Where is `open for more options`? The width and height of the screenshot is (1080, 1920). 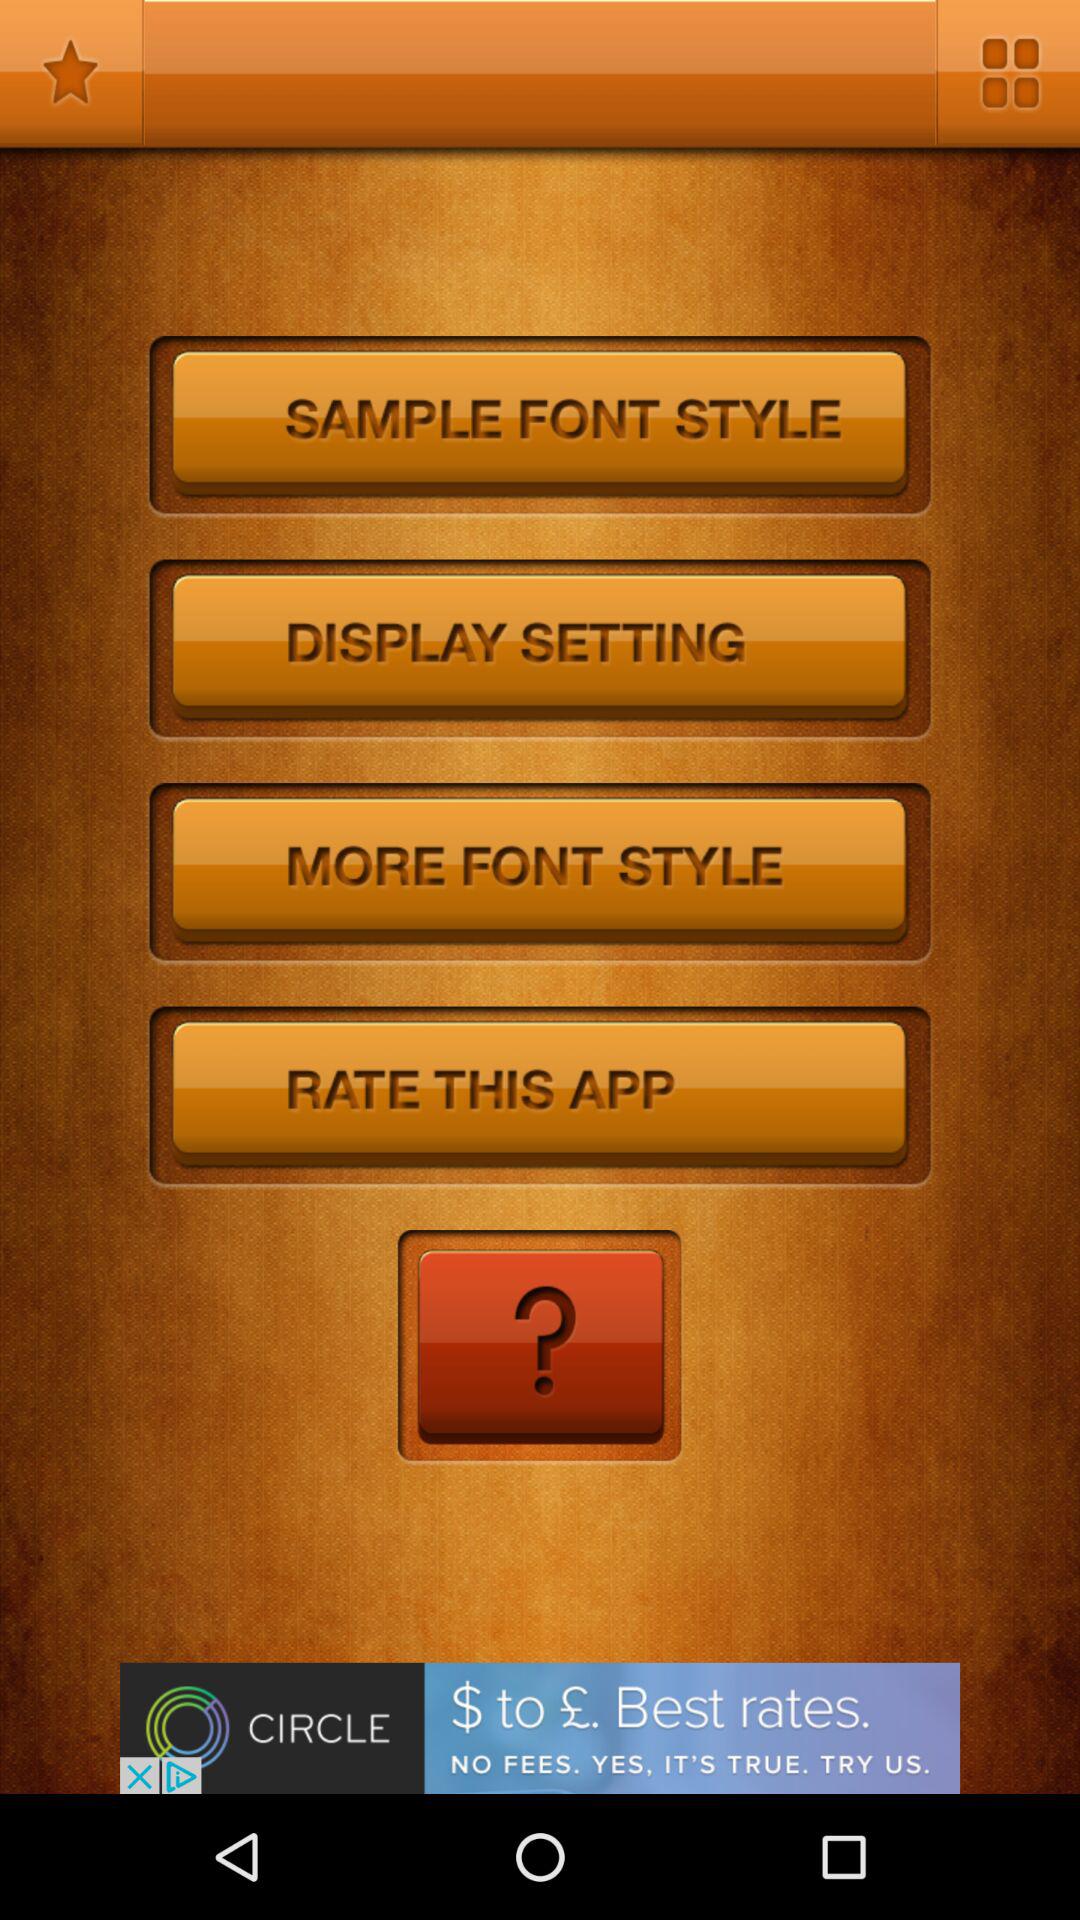
open for more options is located at coordinates (1008, 72).